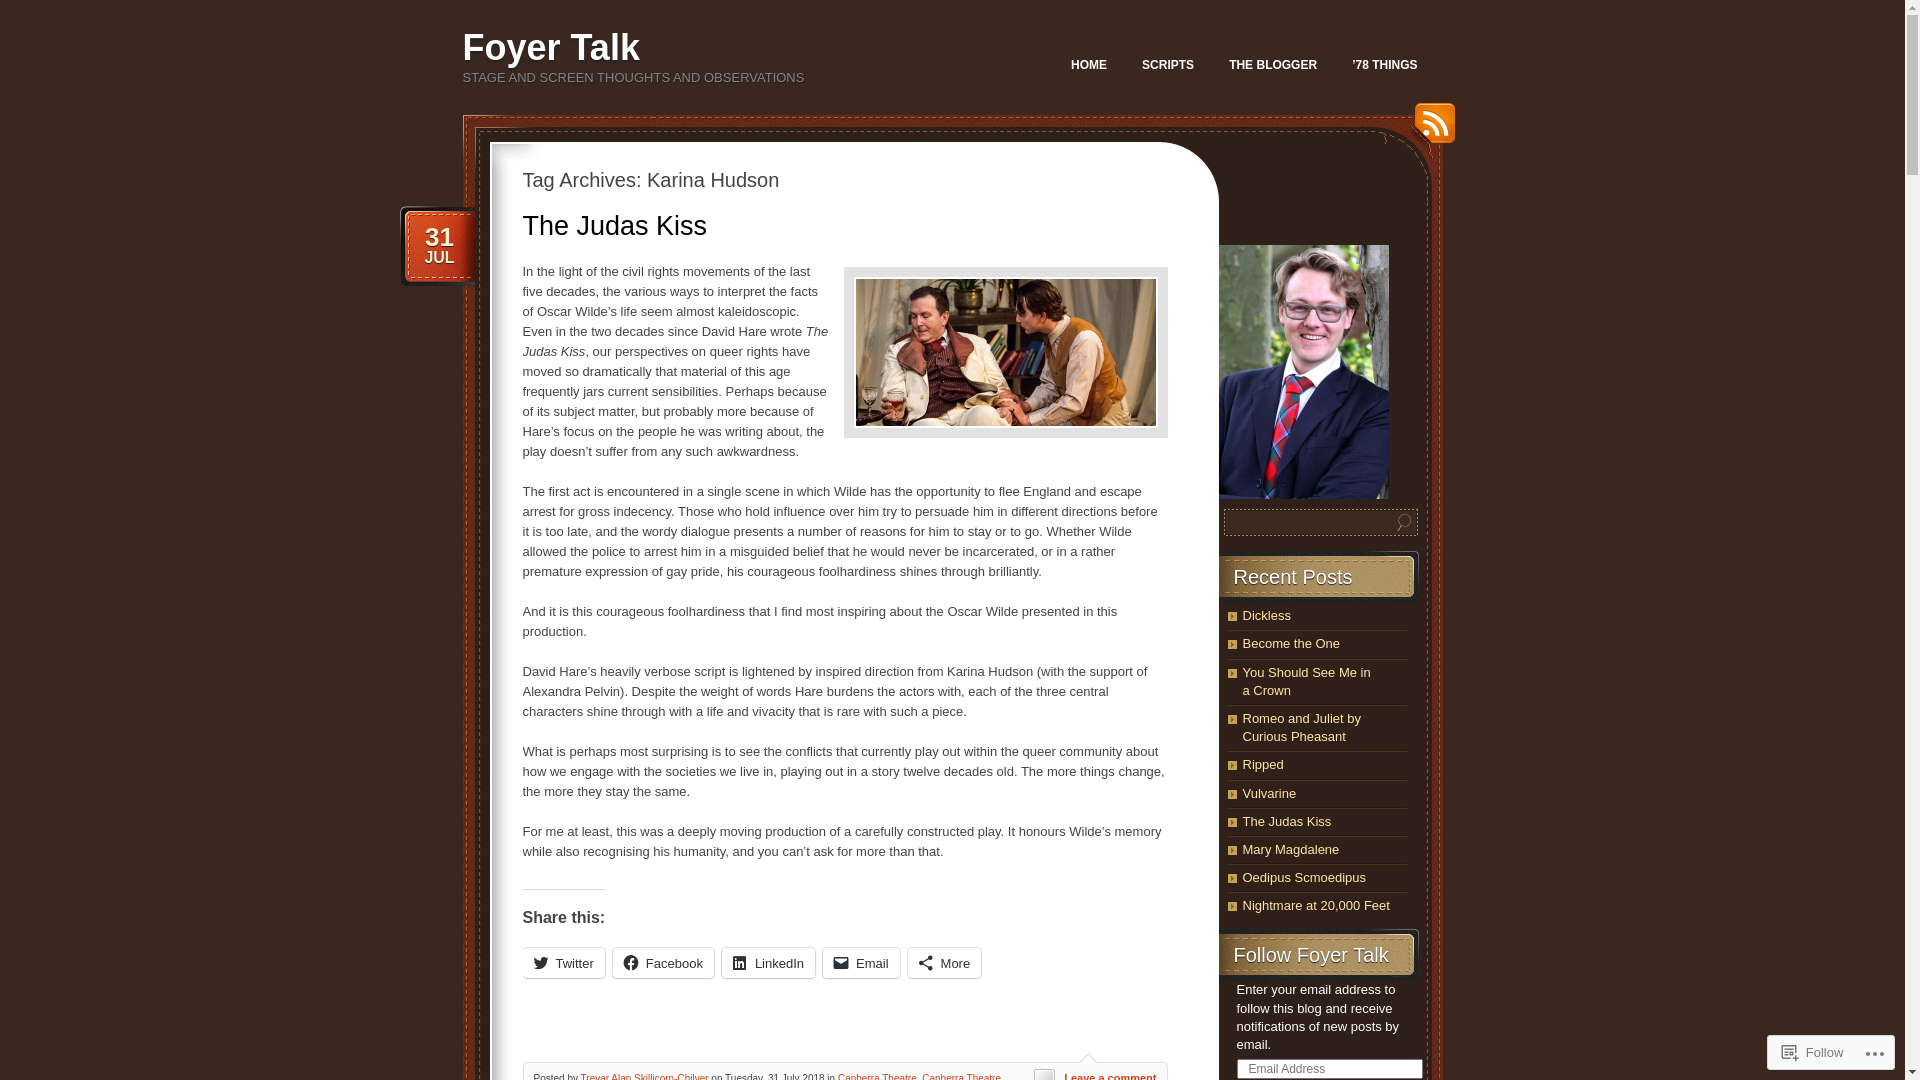 This screenshot has height=1080, width=1920. Describe the element at coordinates (1262, 764) in the screenshot. I see `Ripped` at that location.